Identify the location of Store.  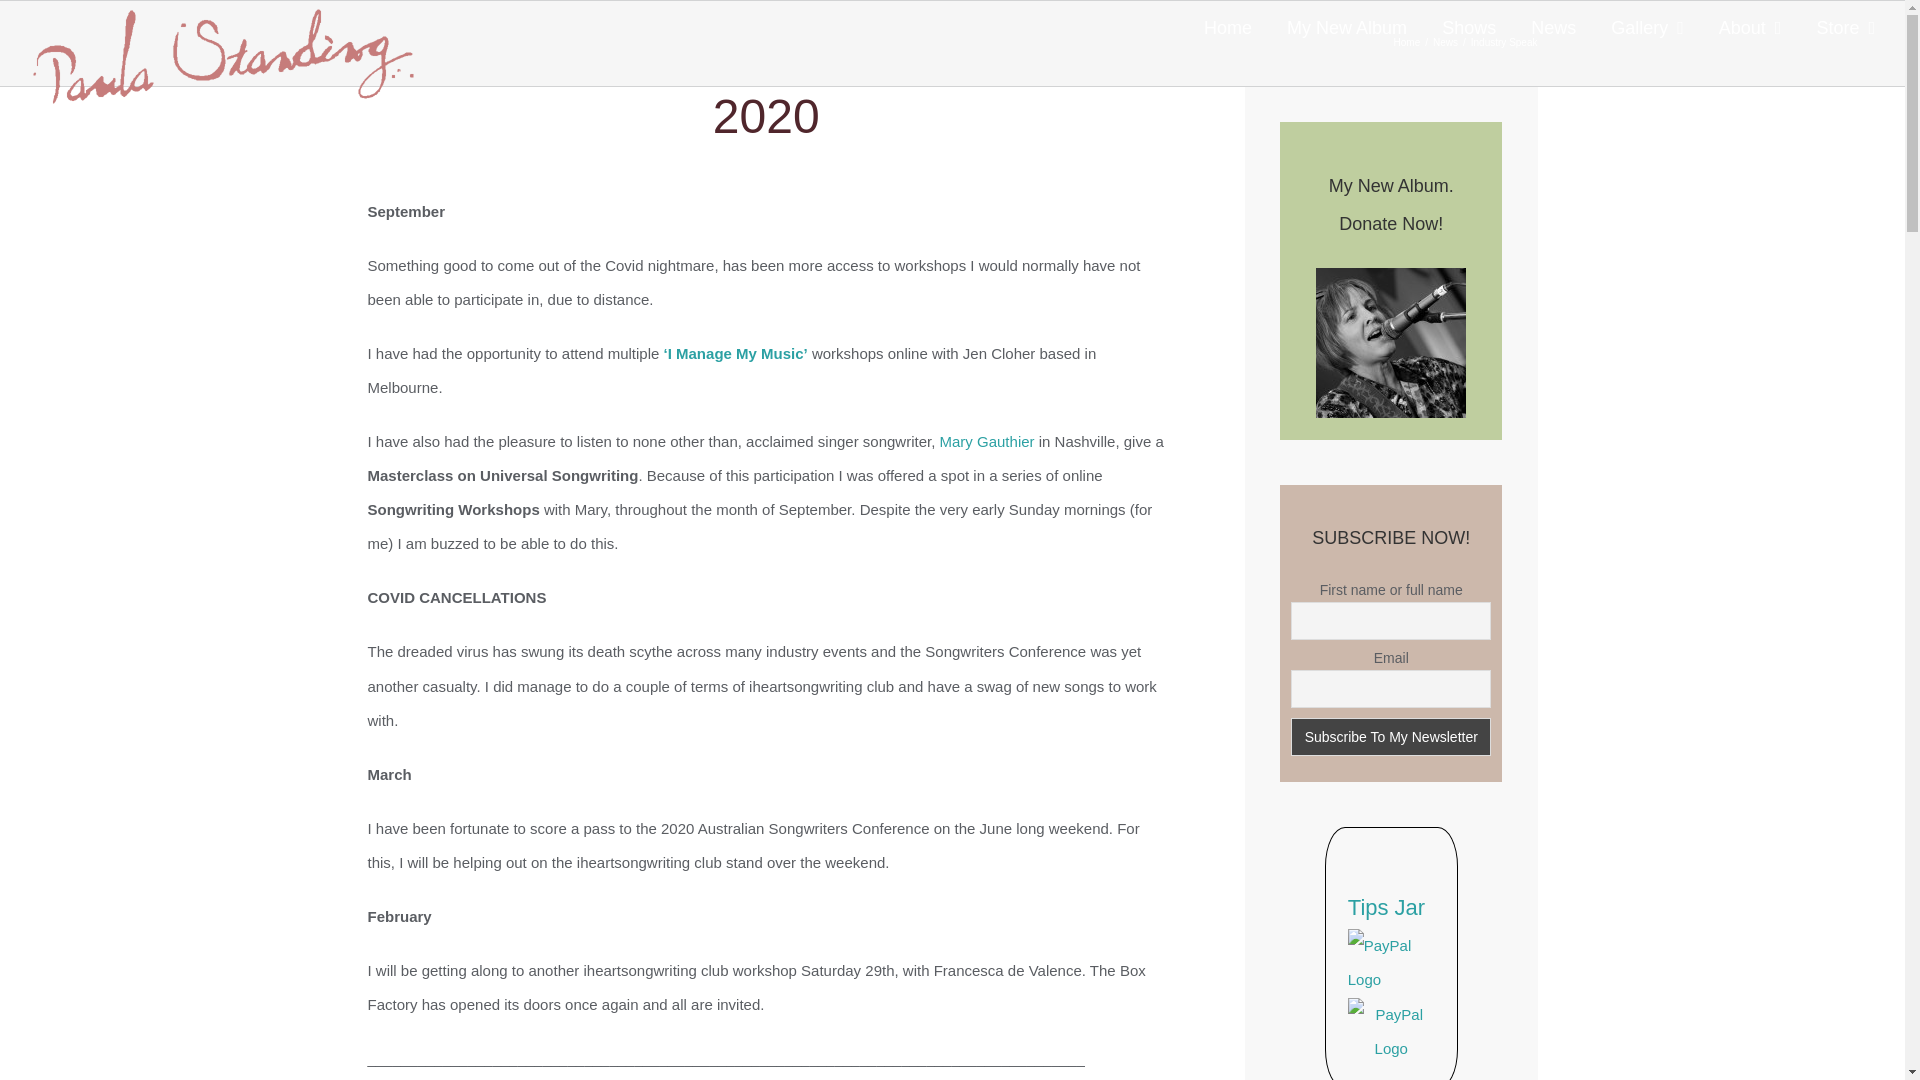
(1846, 28).